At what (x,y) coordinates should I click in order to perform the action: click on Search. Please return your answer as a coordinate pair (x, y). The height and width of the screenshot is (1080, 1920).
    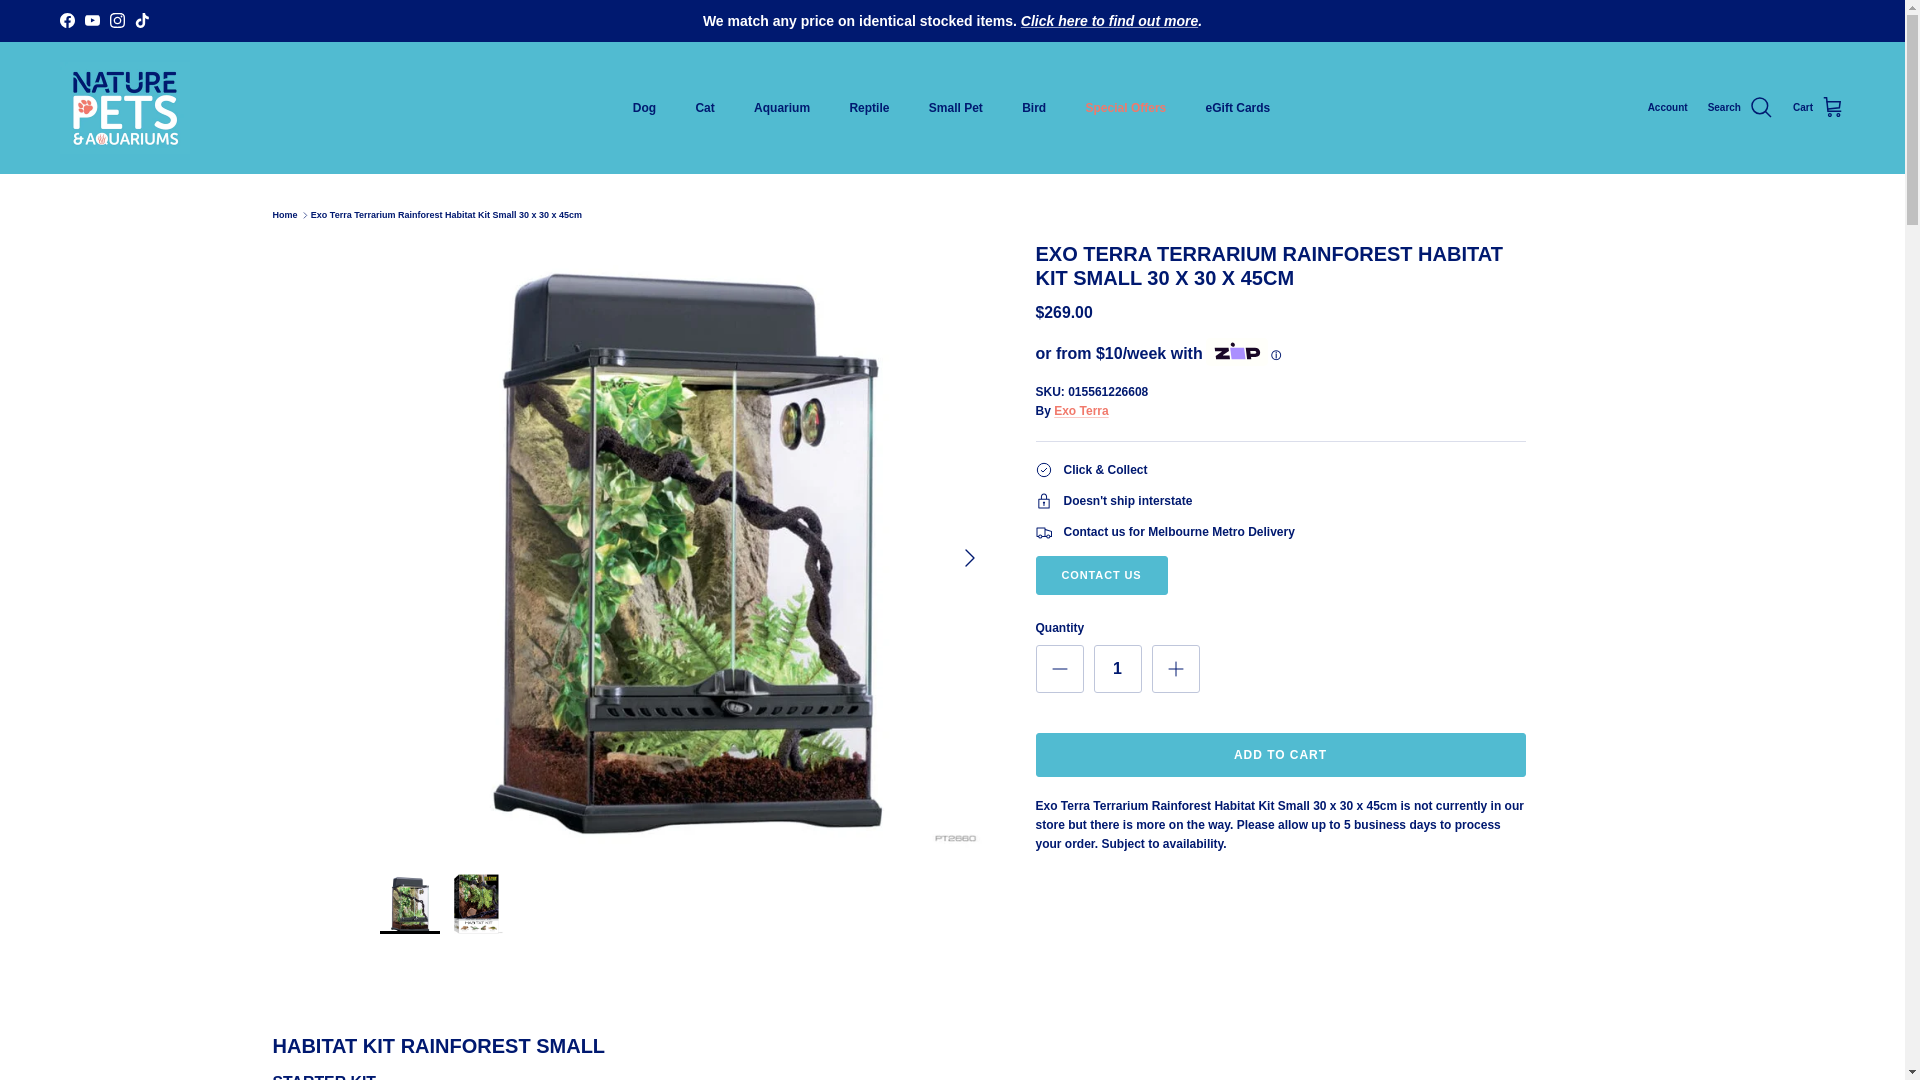
    Looking at the image, I should click on (1740, 108).